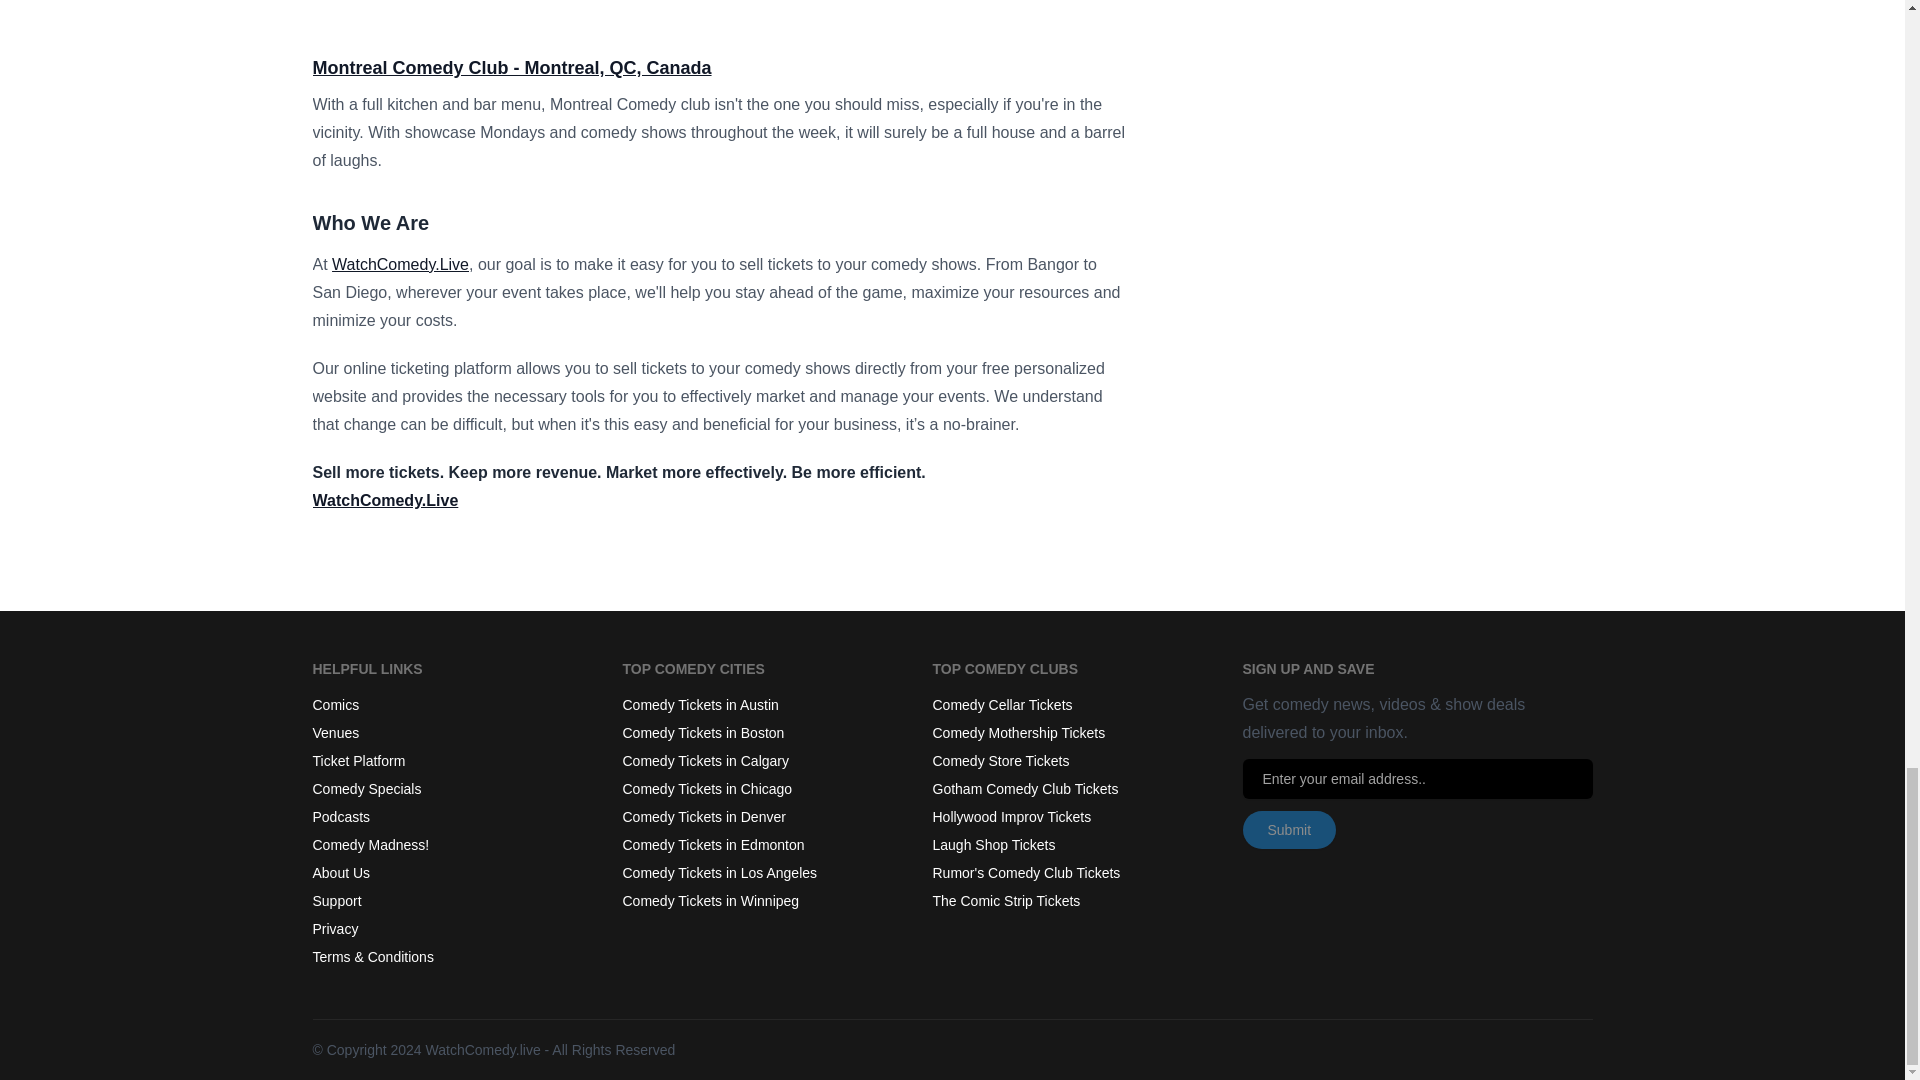 The height and width of the screenshot is (1080, 1920). What do you see at coordinates (704, 816) in the screenshot?
I see `Comedy Tickets in Denver` at bounding box center [704, 816].